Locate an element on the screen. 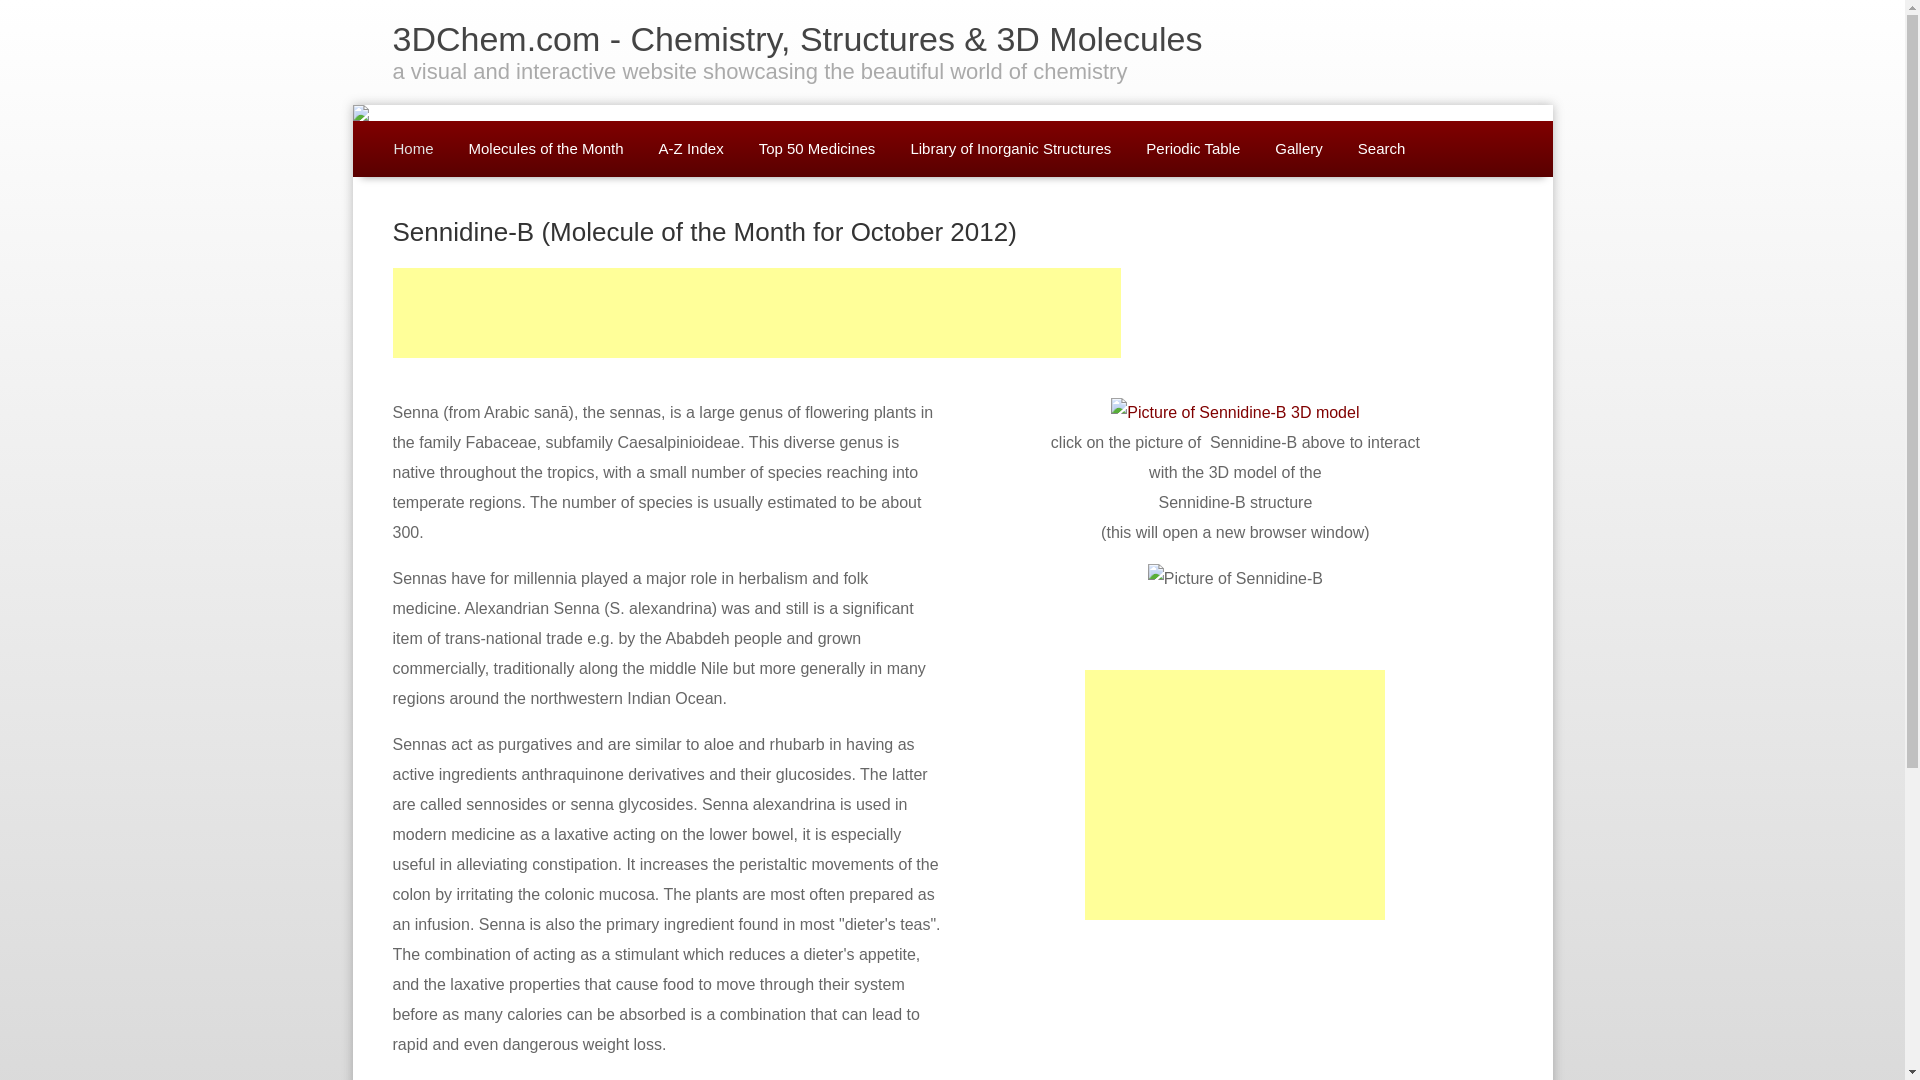 Image resolution: width=1920 pixels, height=1080 pixels. Advertisement is located at coordinates (755, 312).